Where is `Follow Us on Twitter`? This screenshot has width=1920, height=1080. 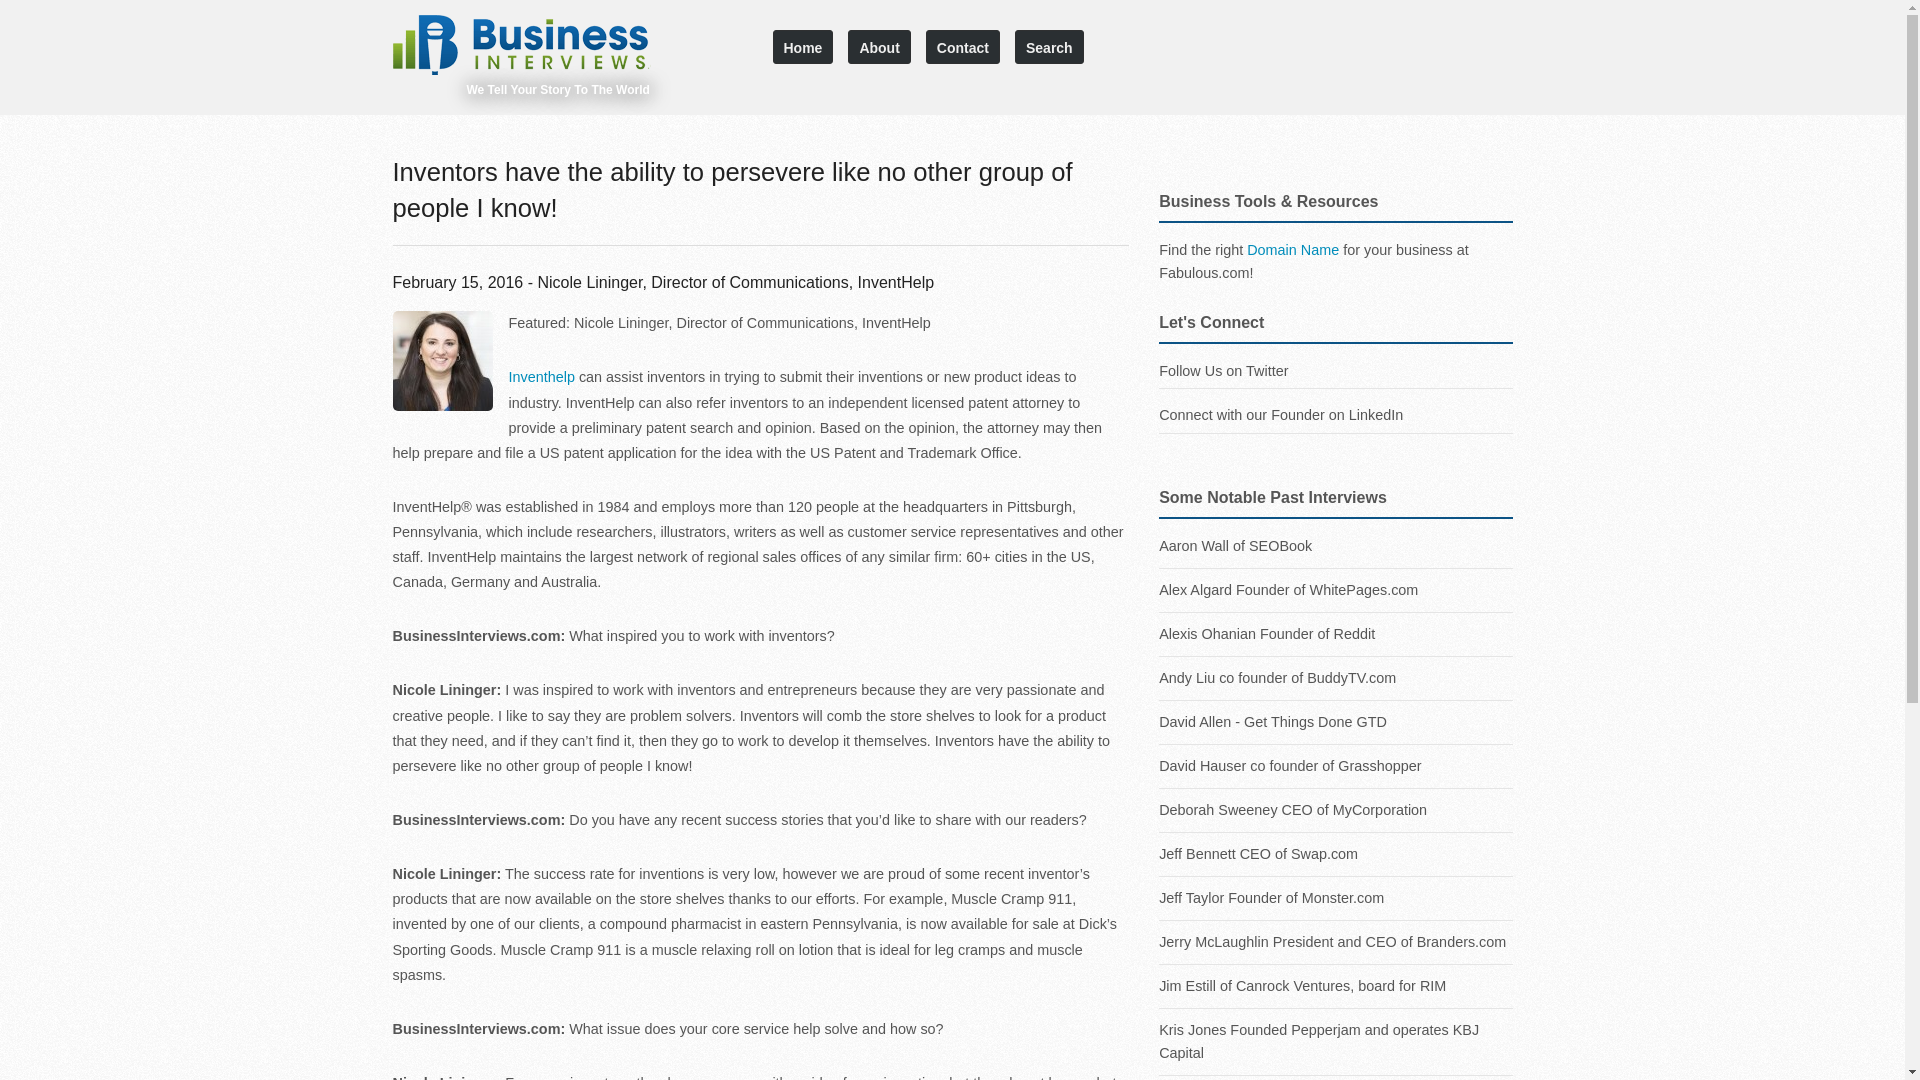 Follow Us on Twitter is located at coordinates (1224, 370).